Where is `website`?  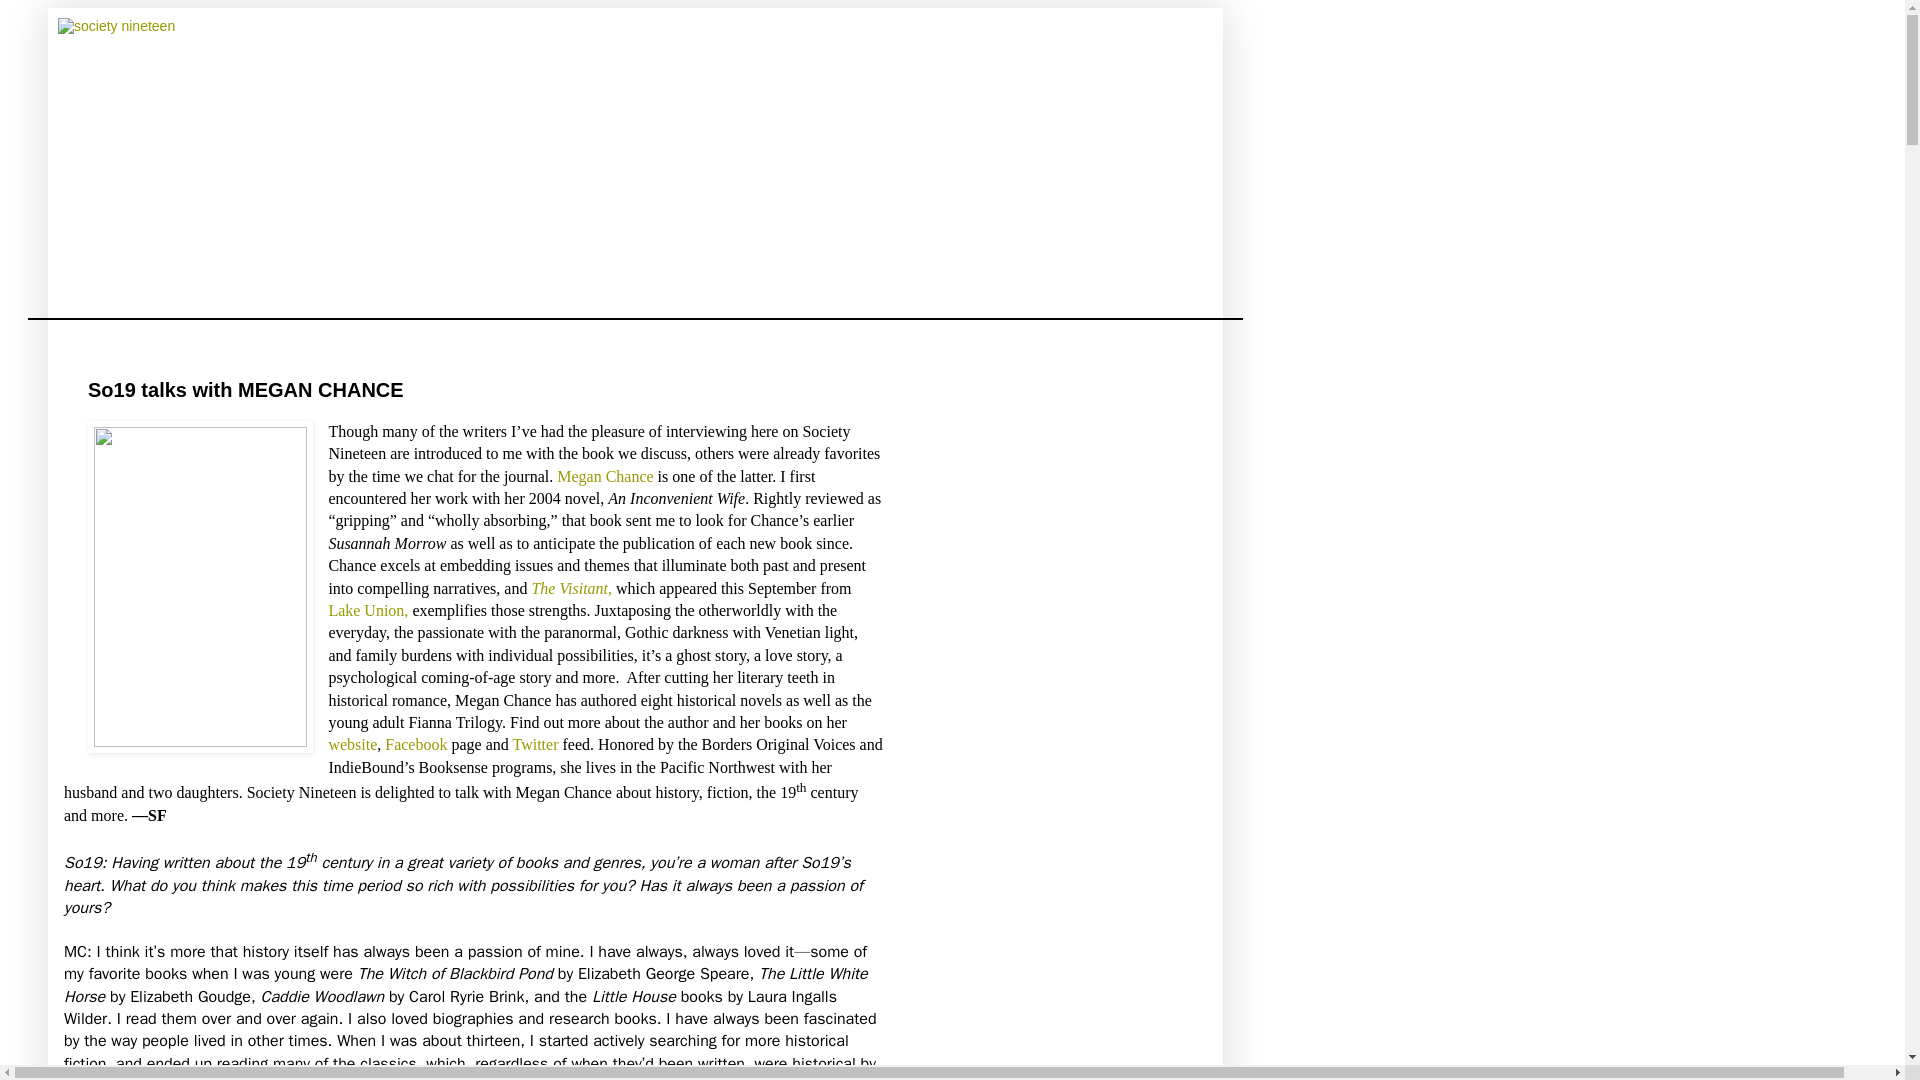 website is located at coordinates (352, 744).